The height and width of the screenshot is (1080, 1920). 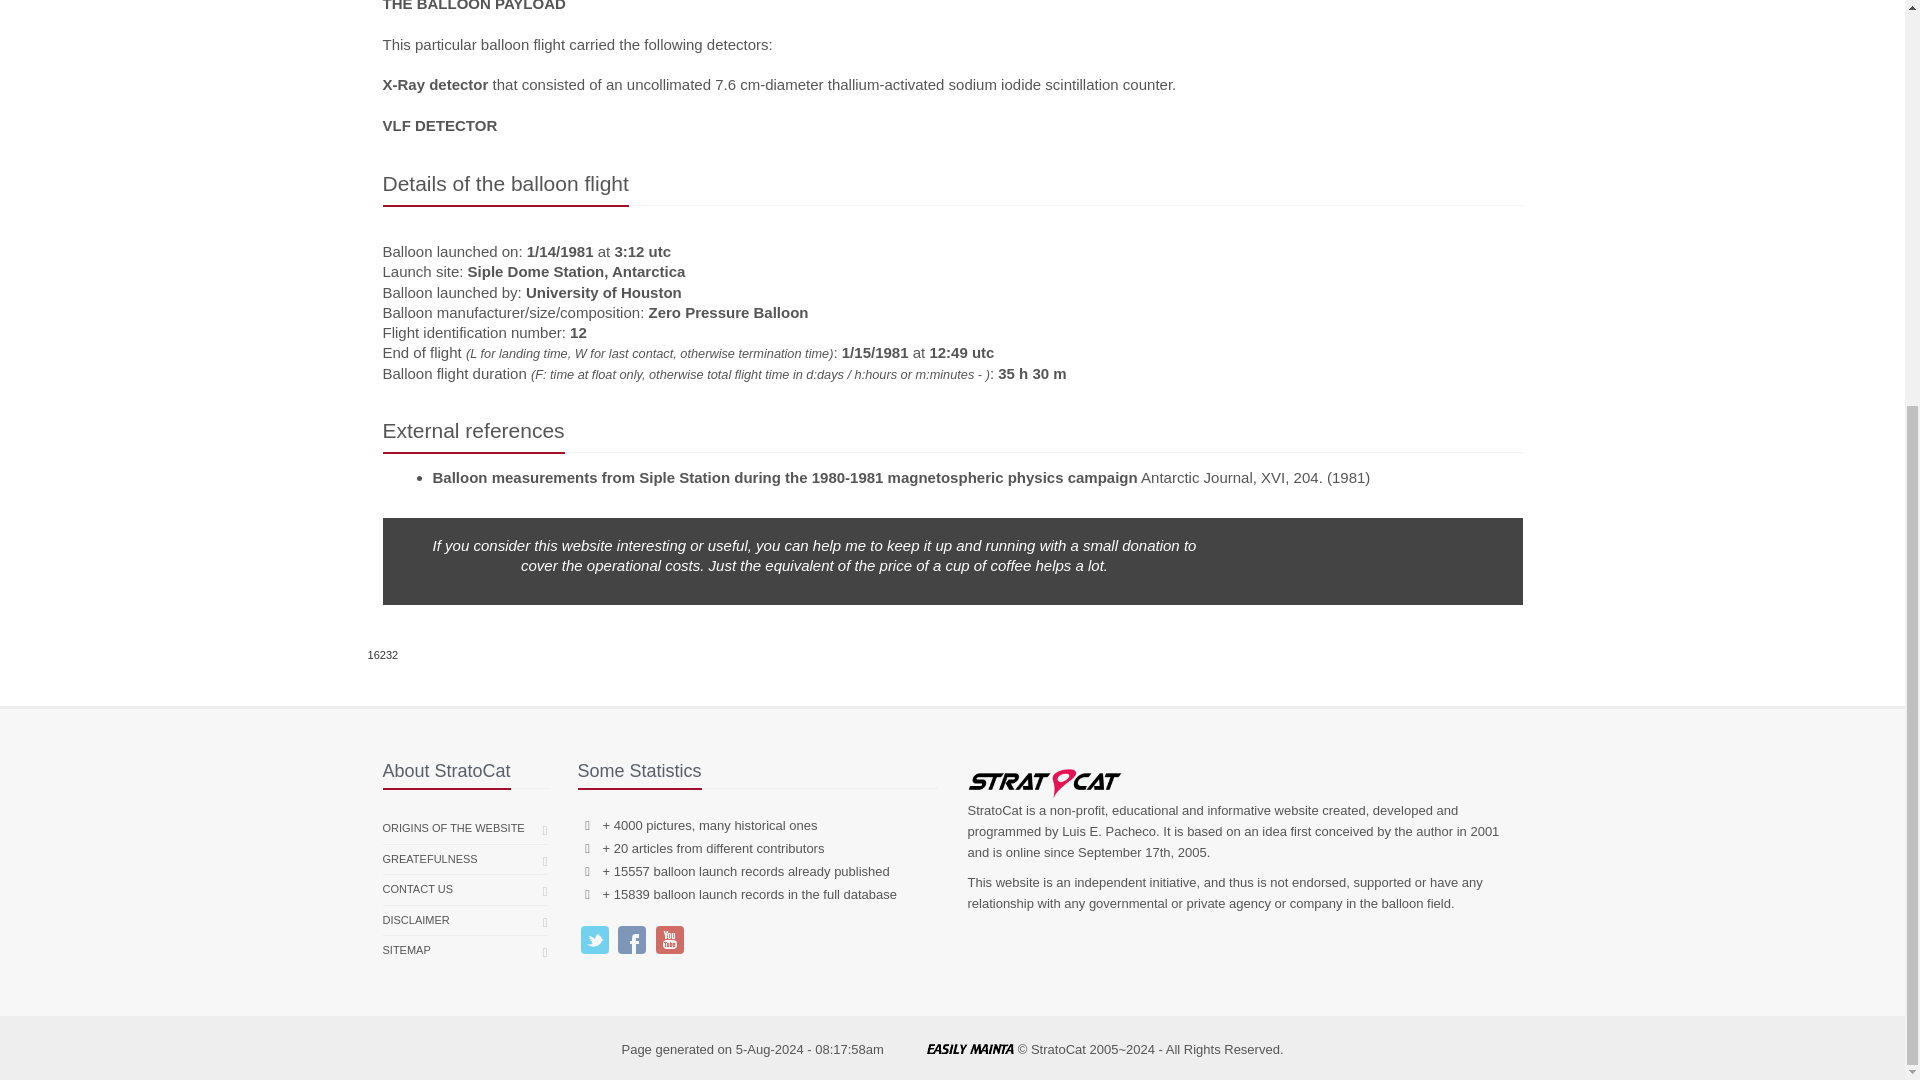 What do you see at coordinates (429, 859) in the screenshot?
I see `GREATEFULNESS` at bounding box center [429, 859].